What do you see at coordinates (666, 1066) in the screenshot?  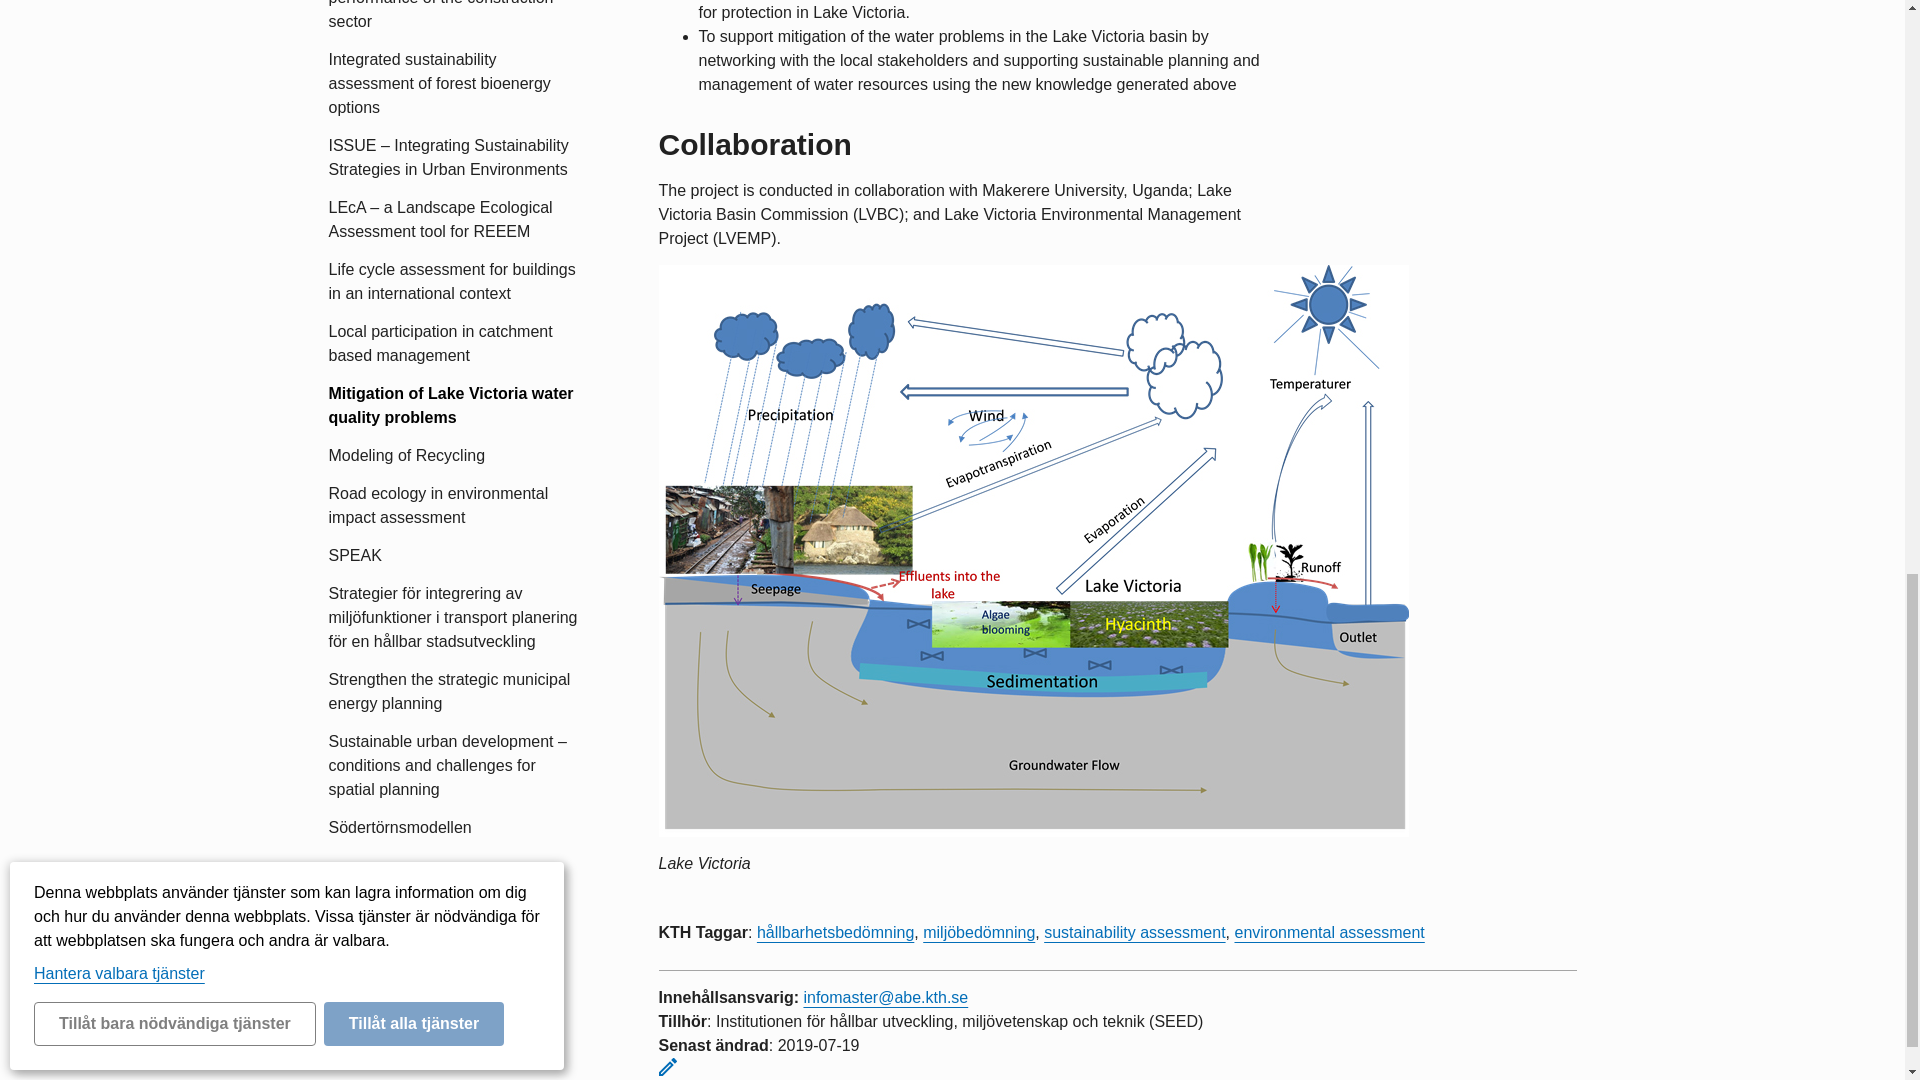 I see `Redigera denna sida` at bounding box center [666, 1066].